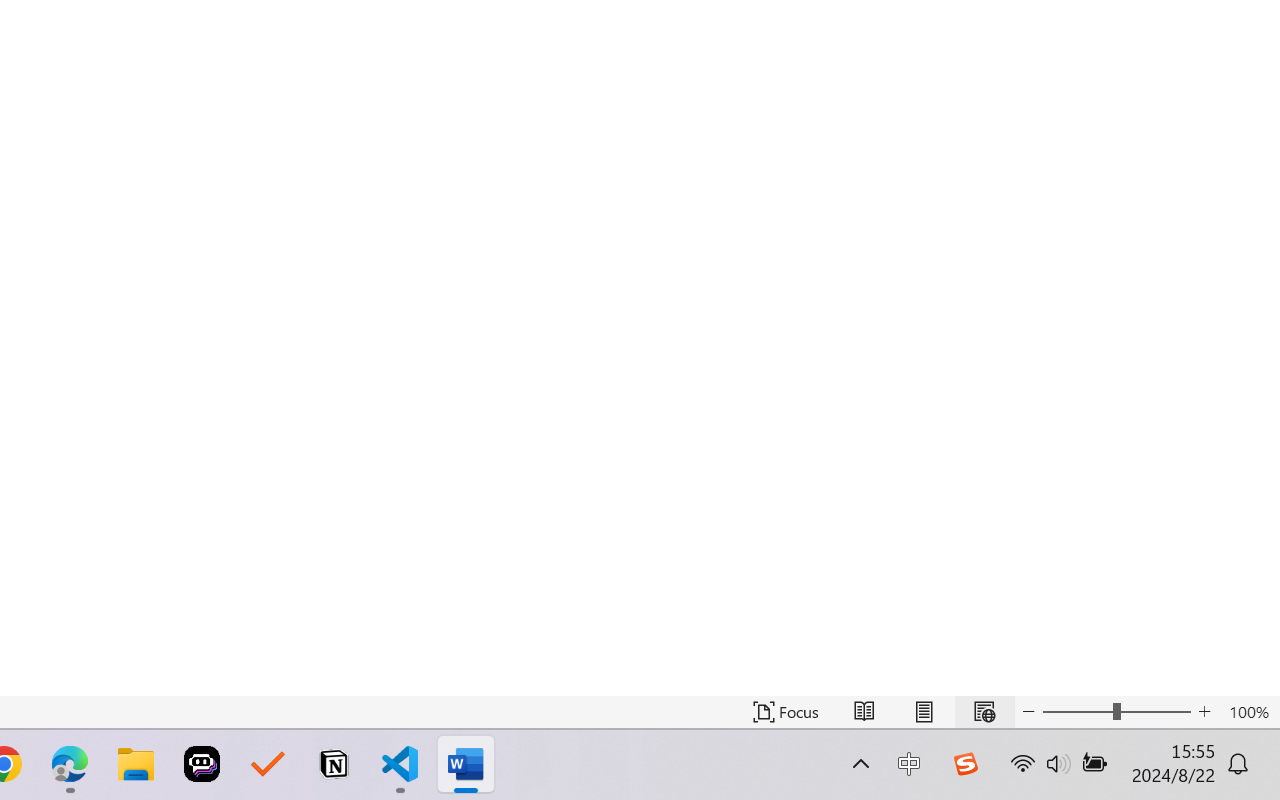 The image size is (1280, 800). I want to click on Read Mode, so click(864, 712).